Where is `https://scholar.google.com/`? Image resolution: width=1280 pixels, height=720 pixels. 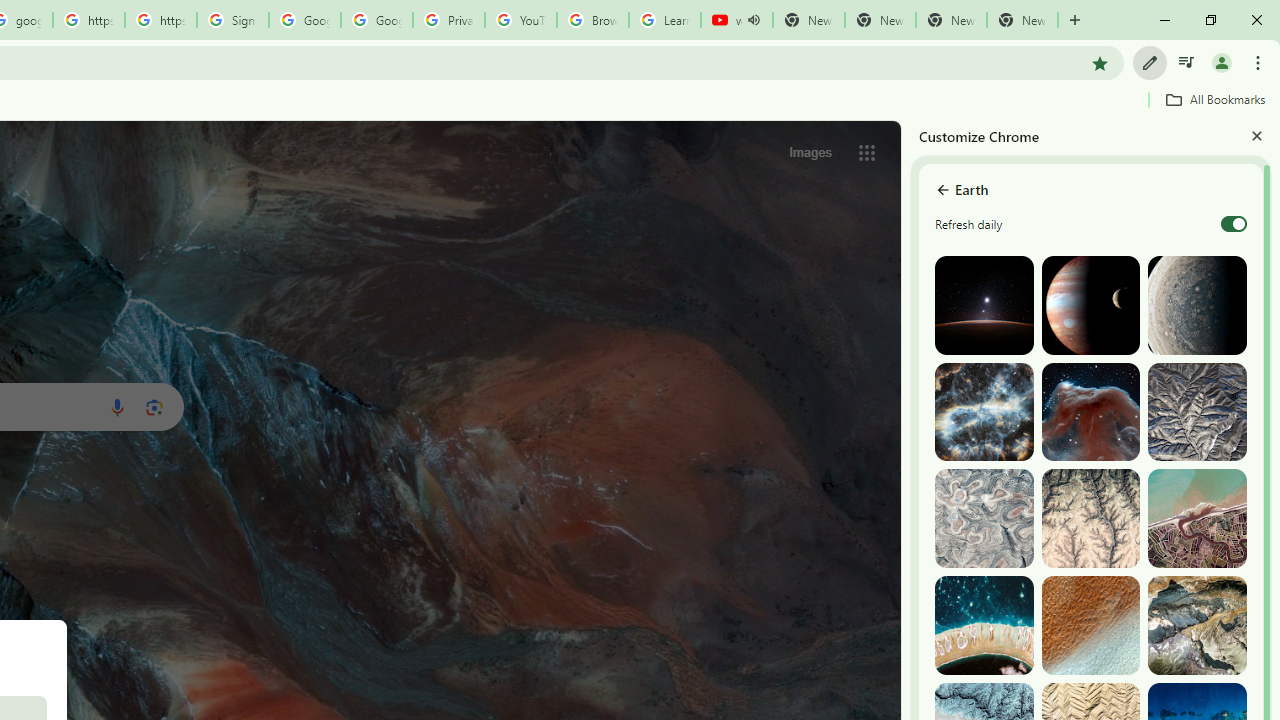
https://scholar.google.com/ is located at coordinates (161, 20).